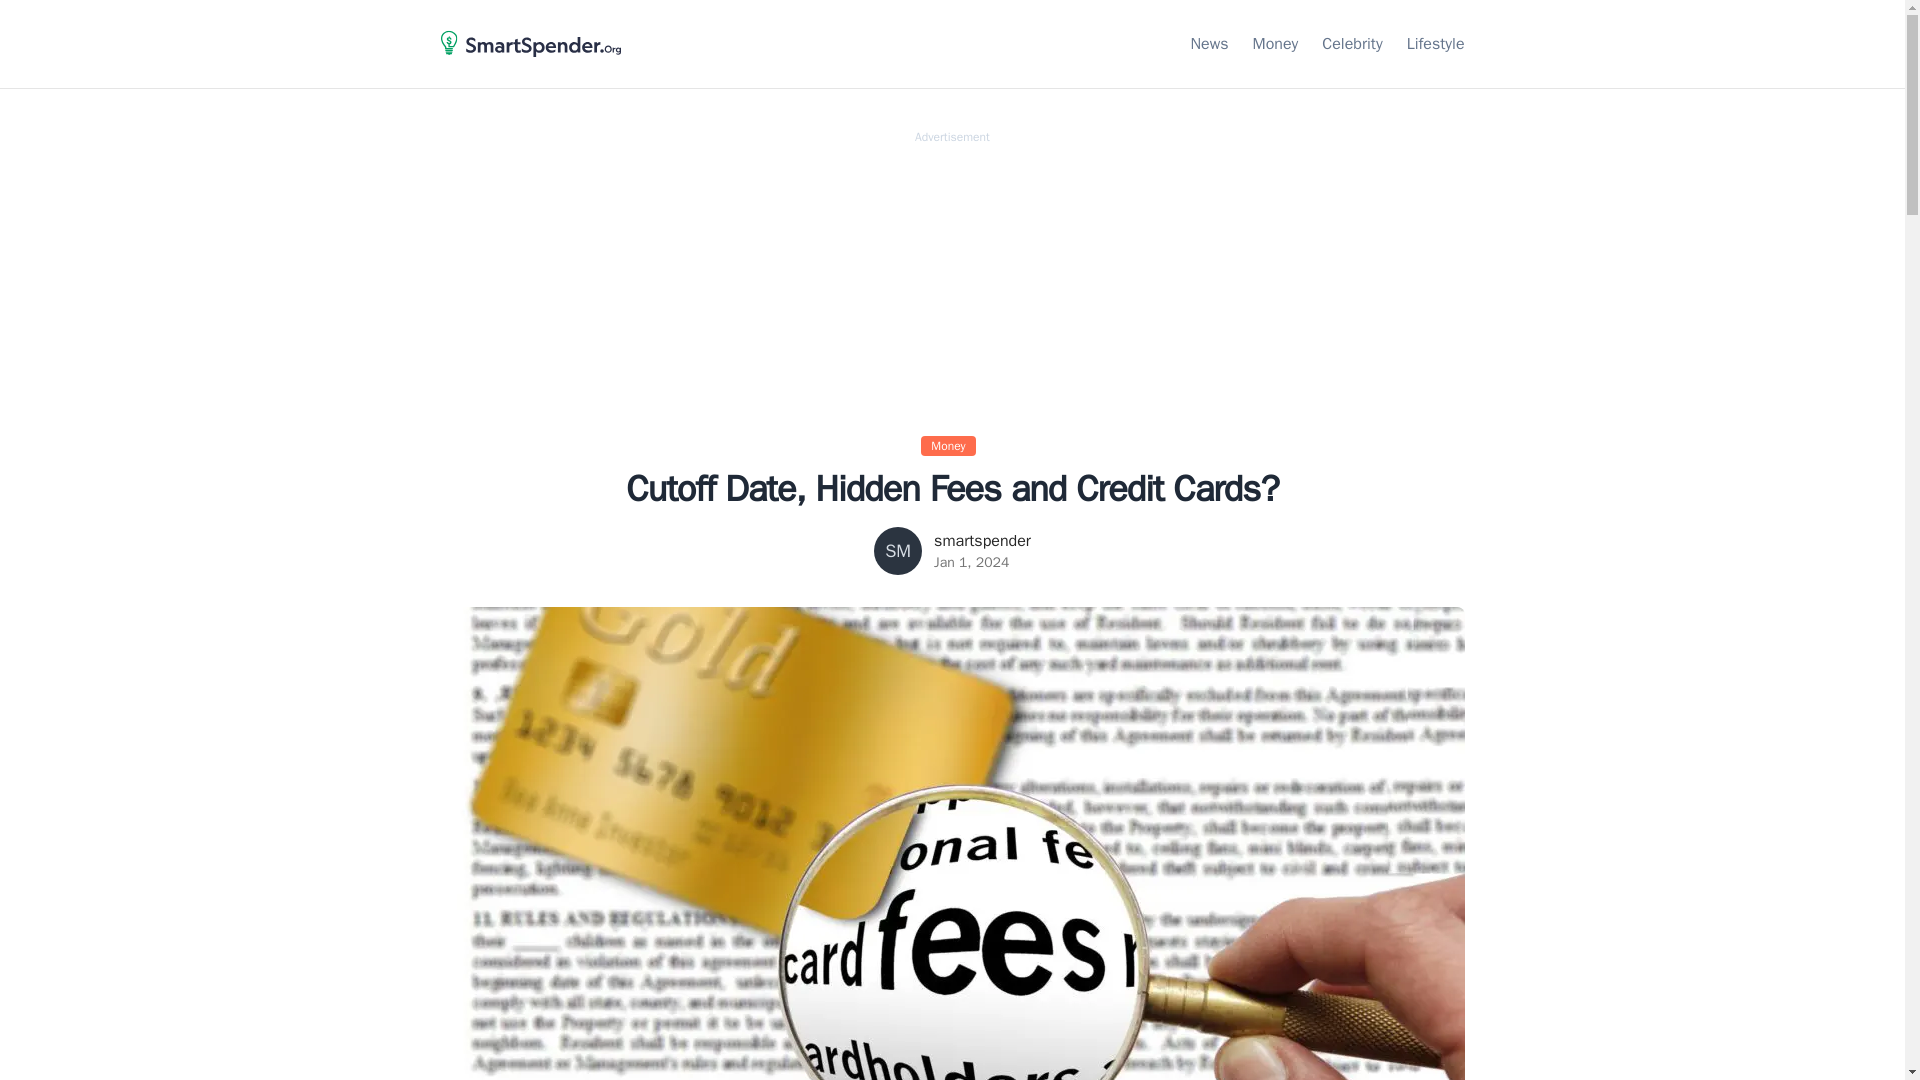 Image resolution: width=1920 pixels, height=1080 pixels. Describe the element at coordinates (1436, 44) in the screenshot. I see `Link` at that location.